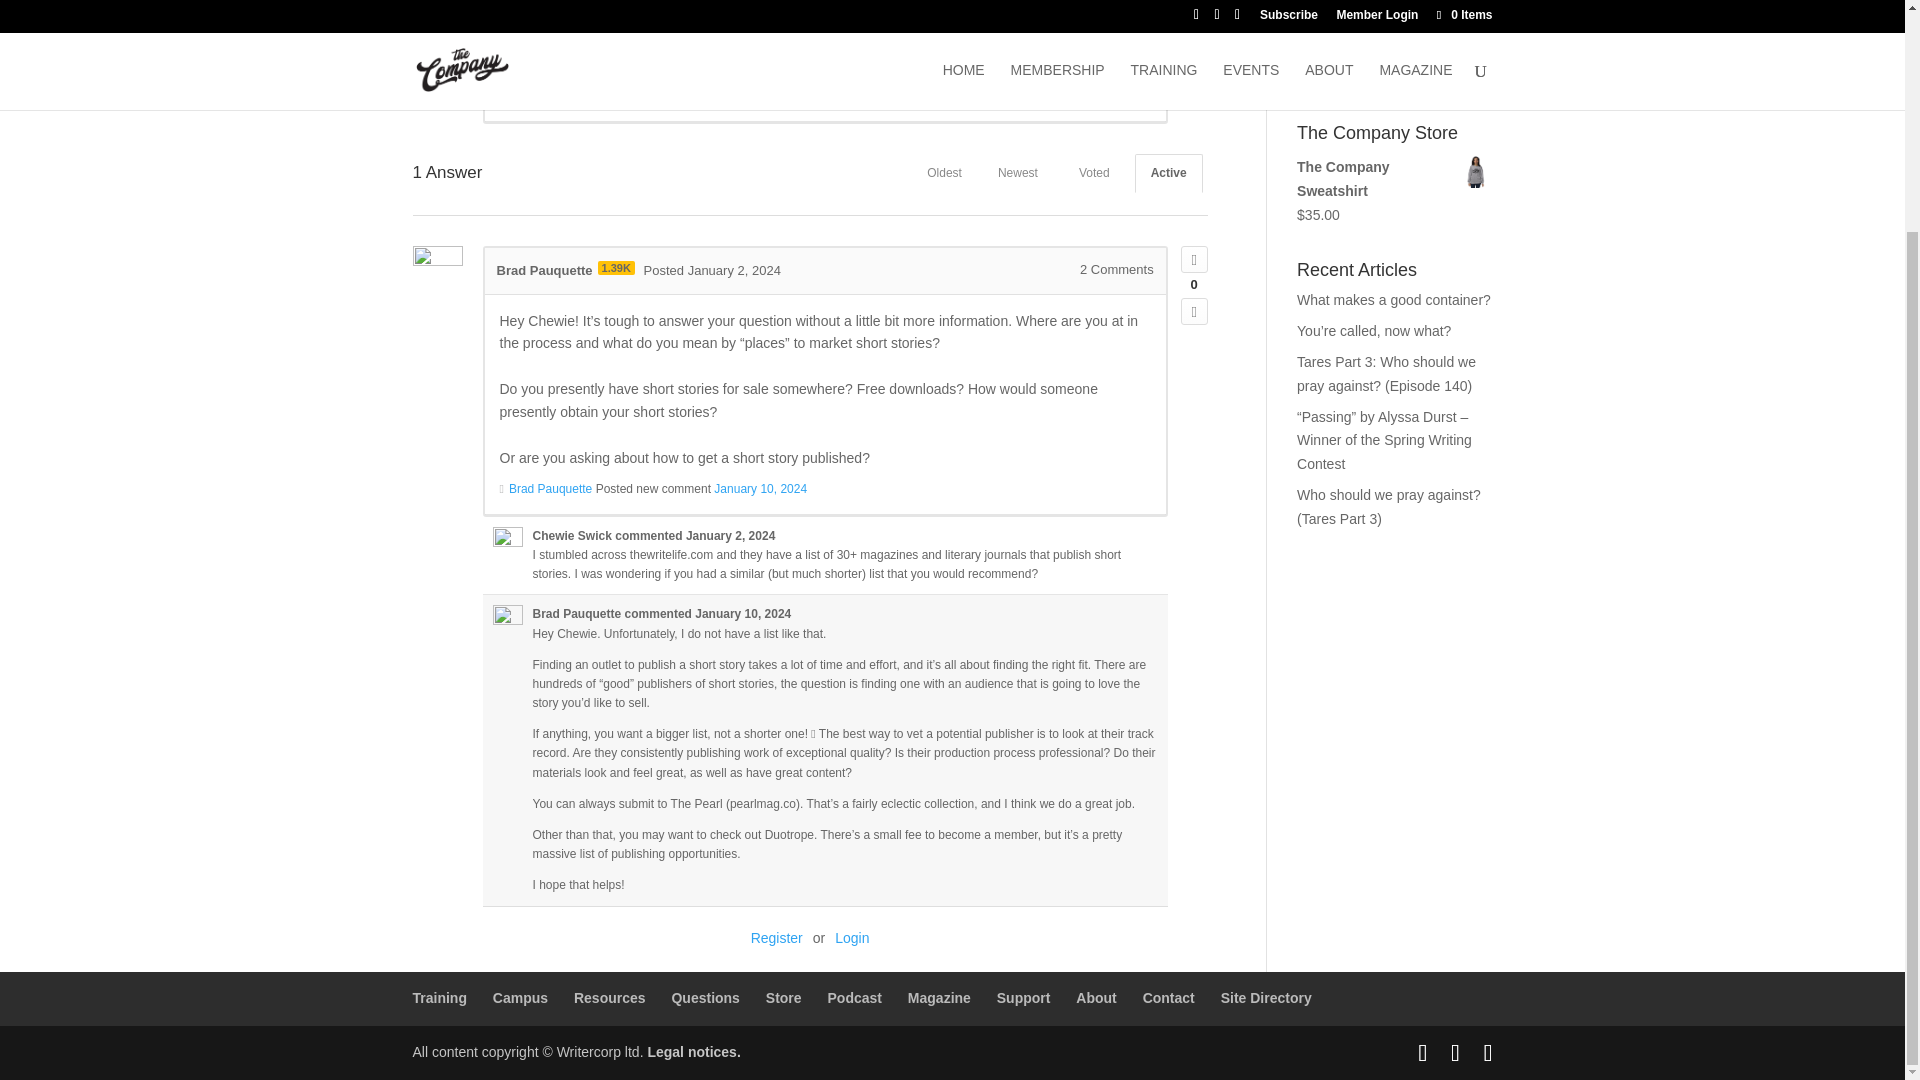 The image size is (1920, 1080). Describe the element at coordinates (596, 13) in the screenshot. I see `Reputation` at that location.